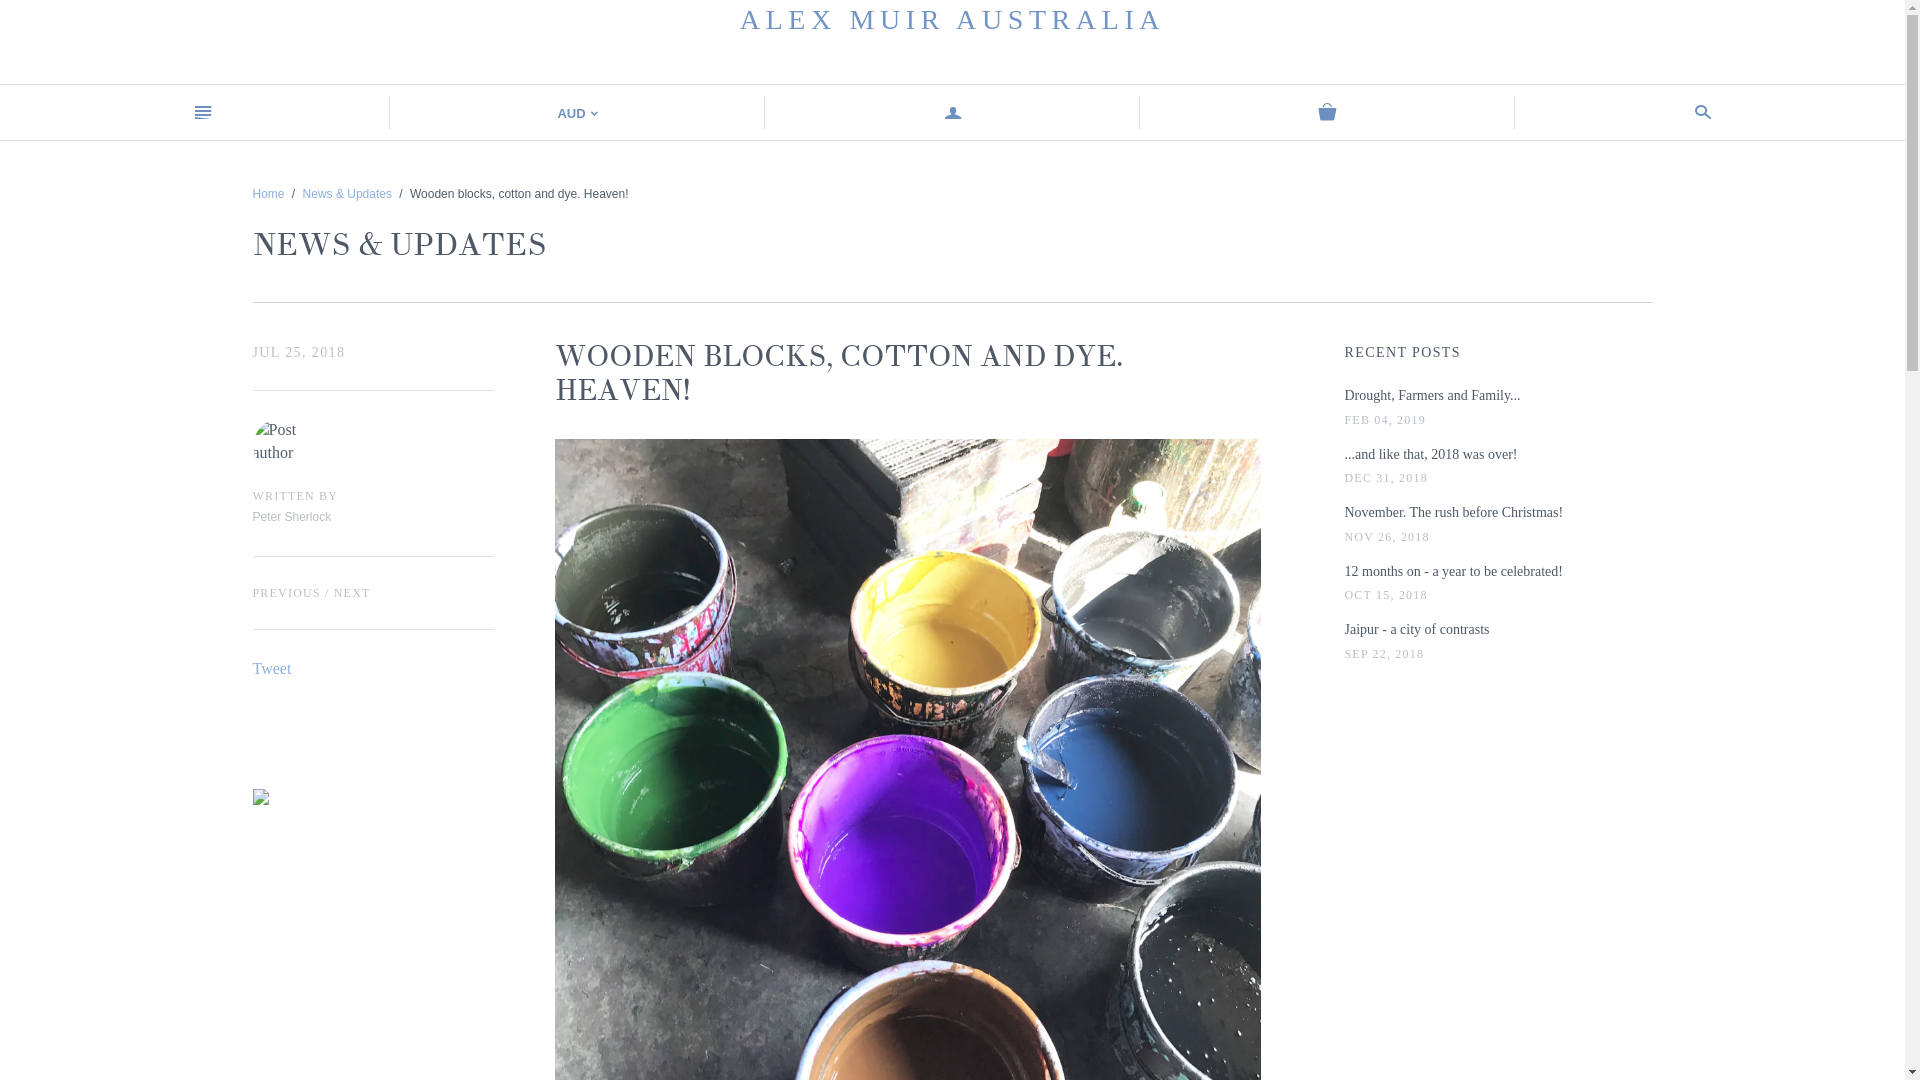 The width and height of the screenshot is (1920, 1080). What do you see at coordinates (1453, 572) in the screenshot?
I see `12 months on - a year to be celebrated!` at bounding box center [1453, 572].